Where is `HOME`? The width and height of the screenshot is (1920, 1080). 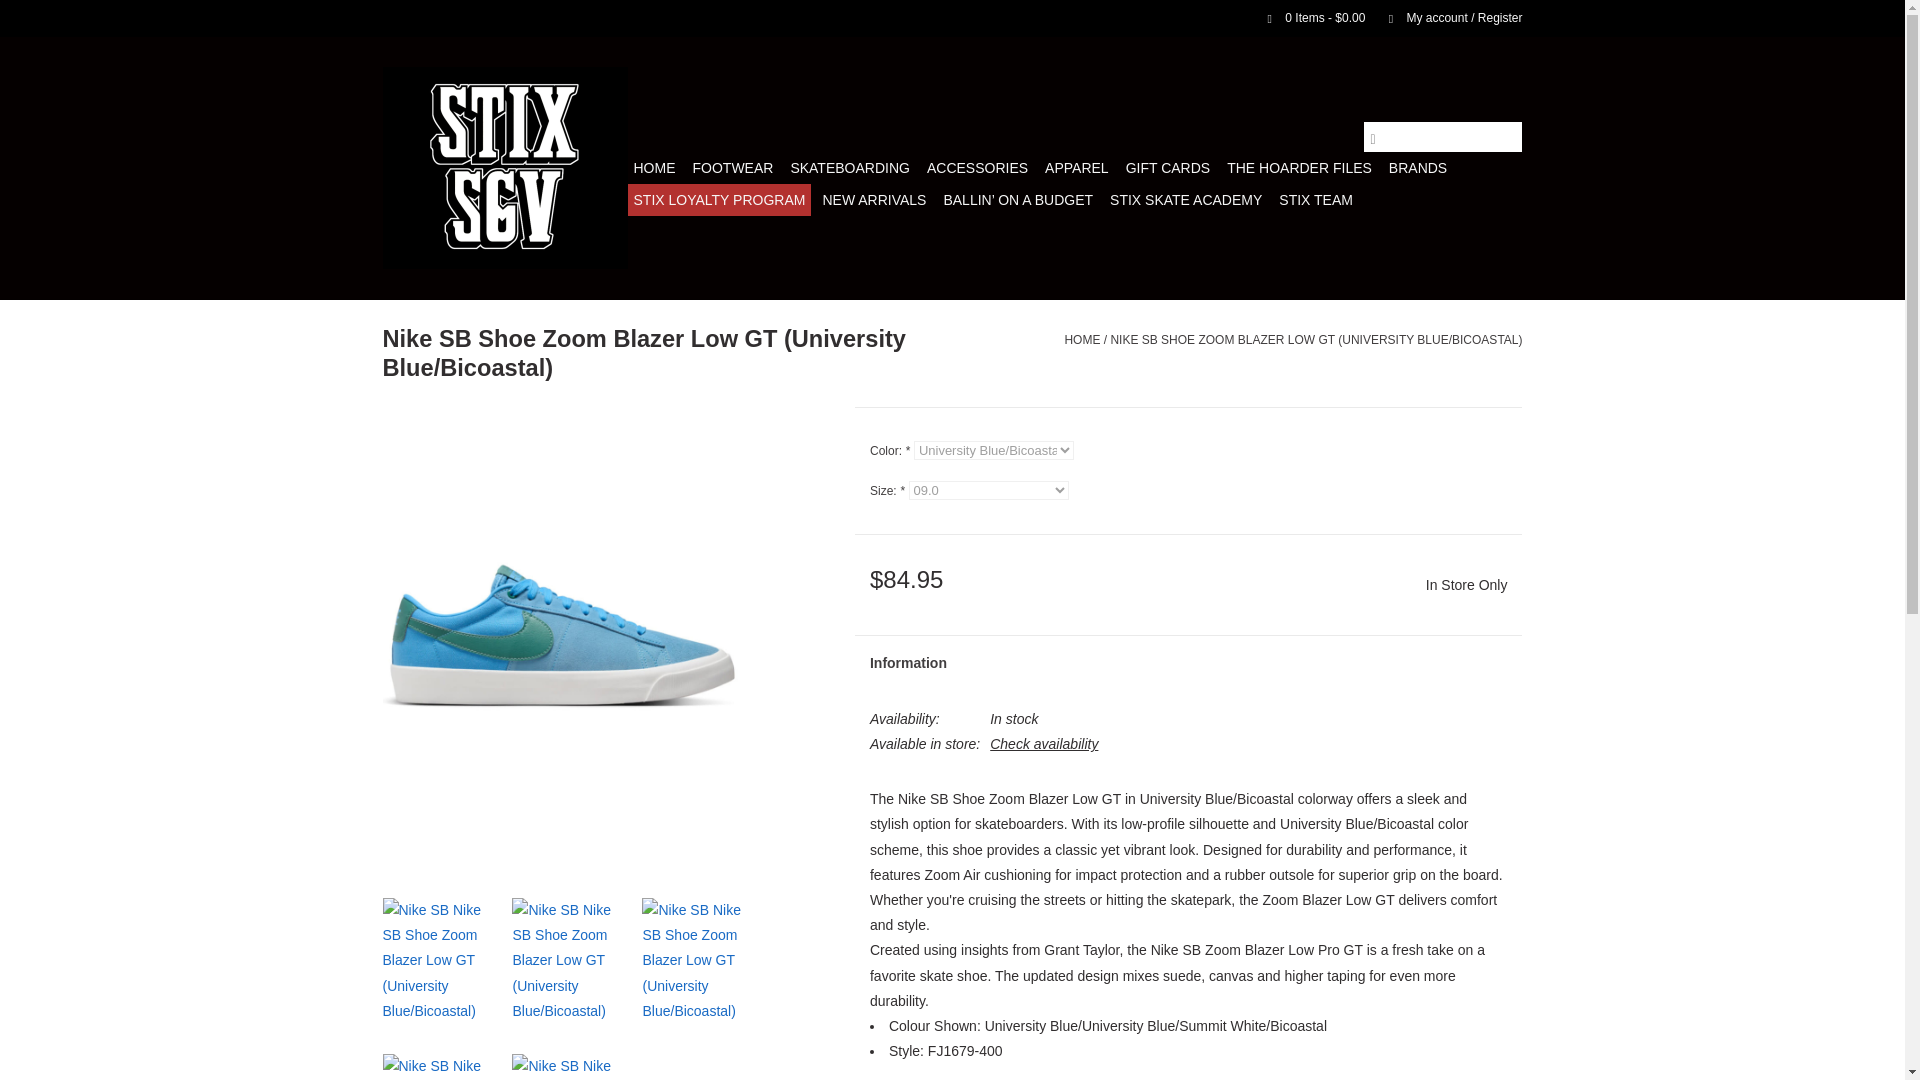 HOME is located at coordinates (654, 168).